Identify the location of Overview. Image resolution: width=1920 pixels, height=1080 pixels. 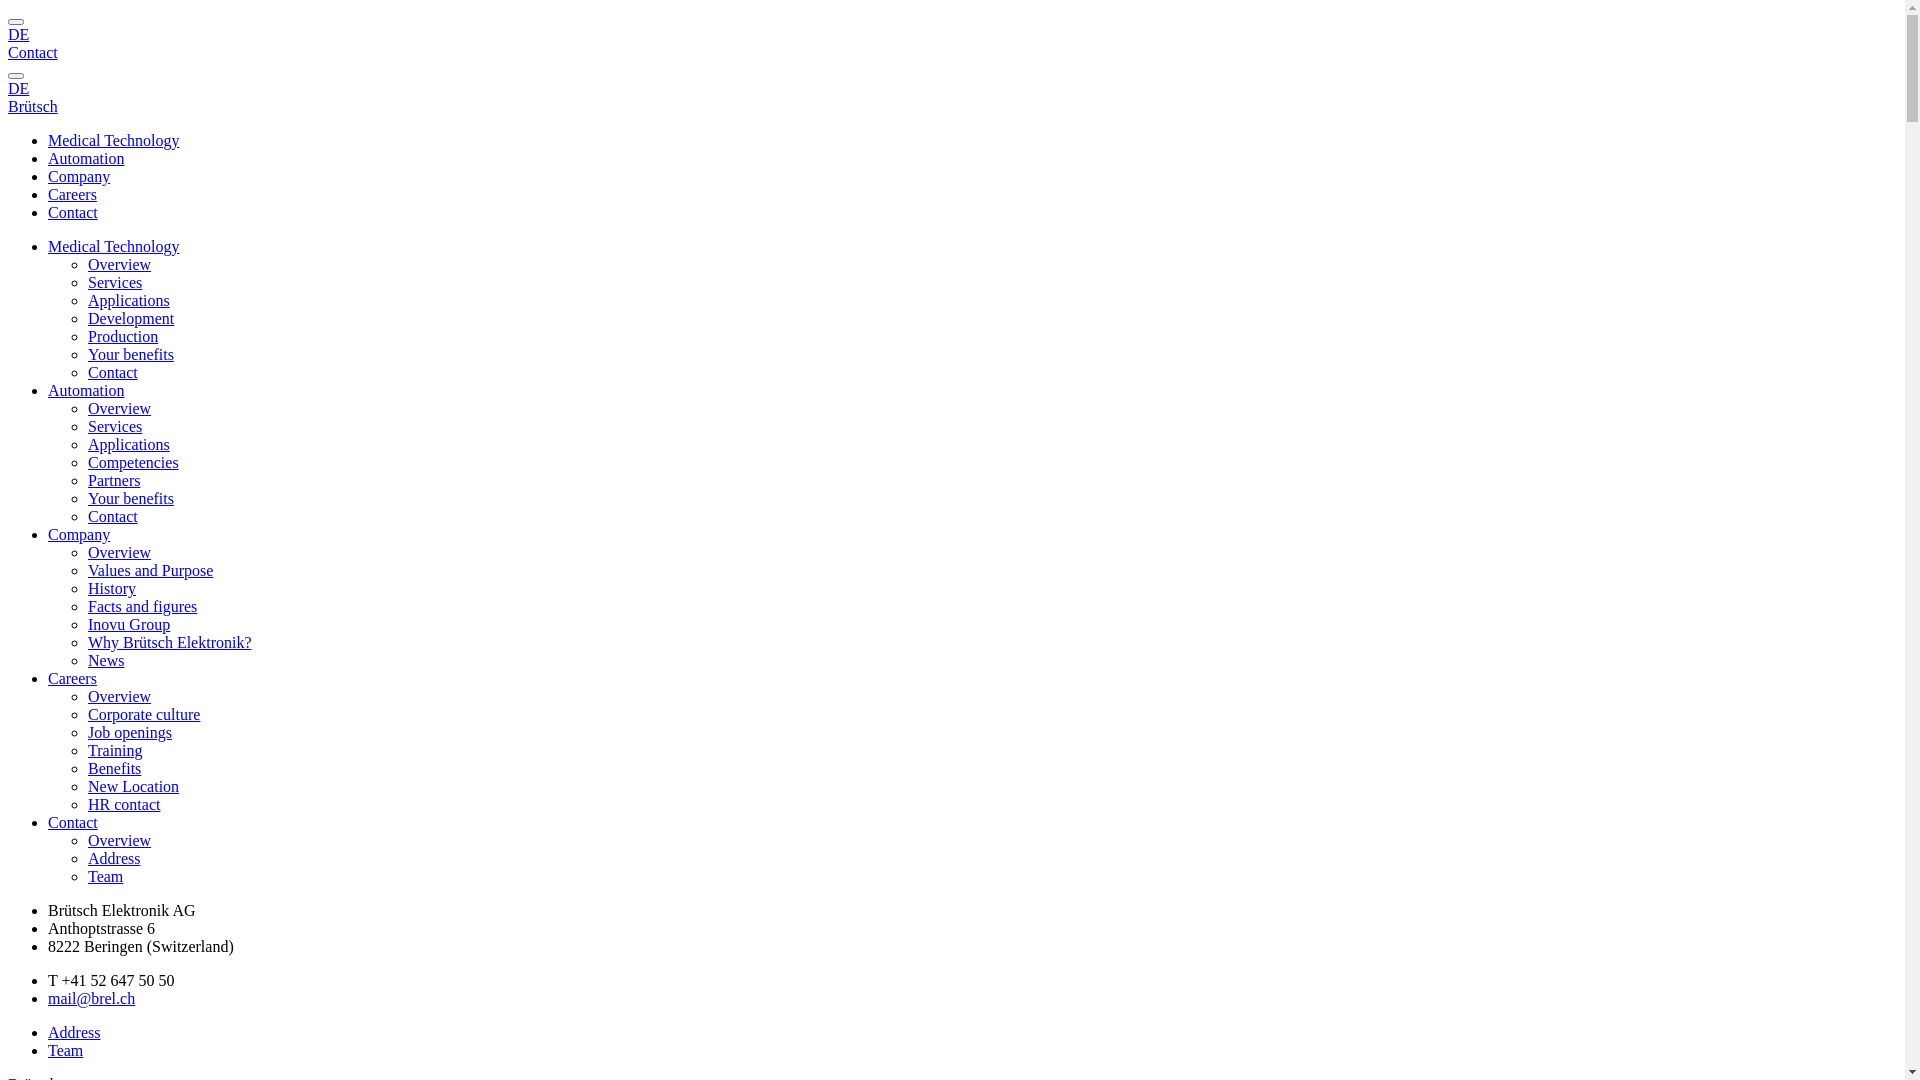
(120, 840).